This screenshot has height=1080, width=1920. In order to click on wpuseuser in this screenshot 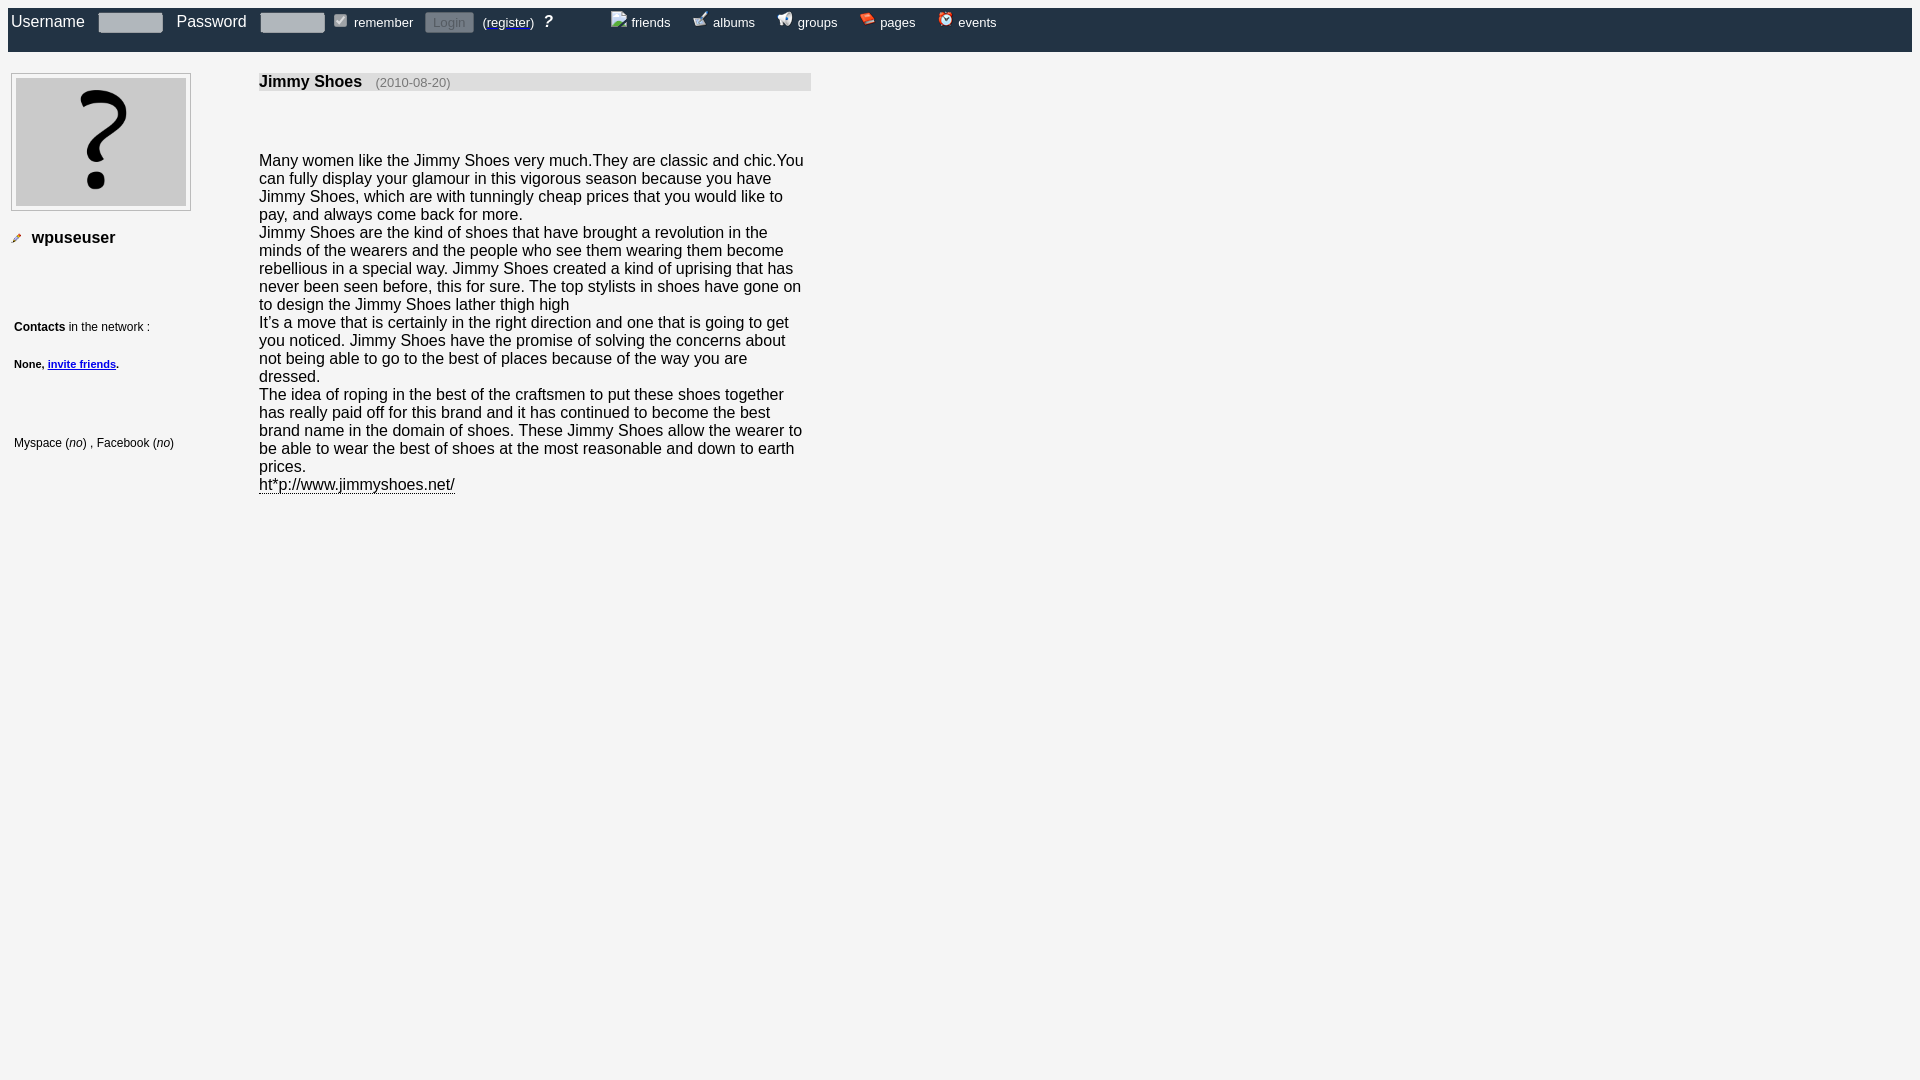, I will do `click(74, 238)`.